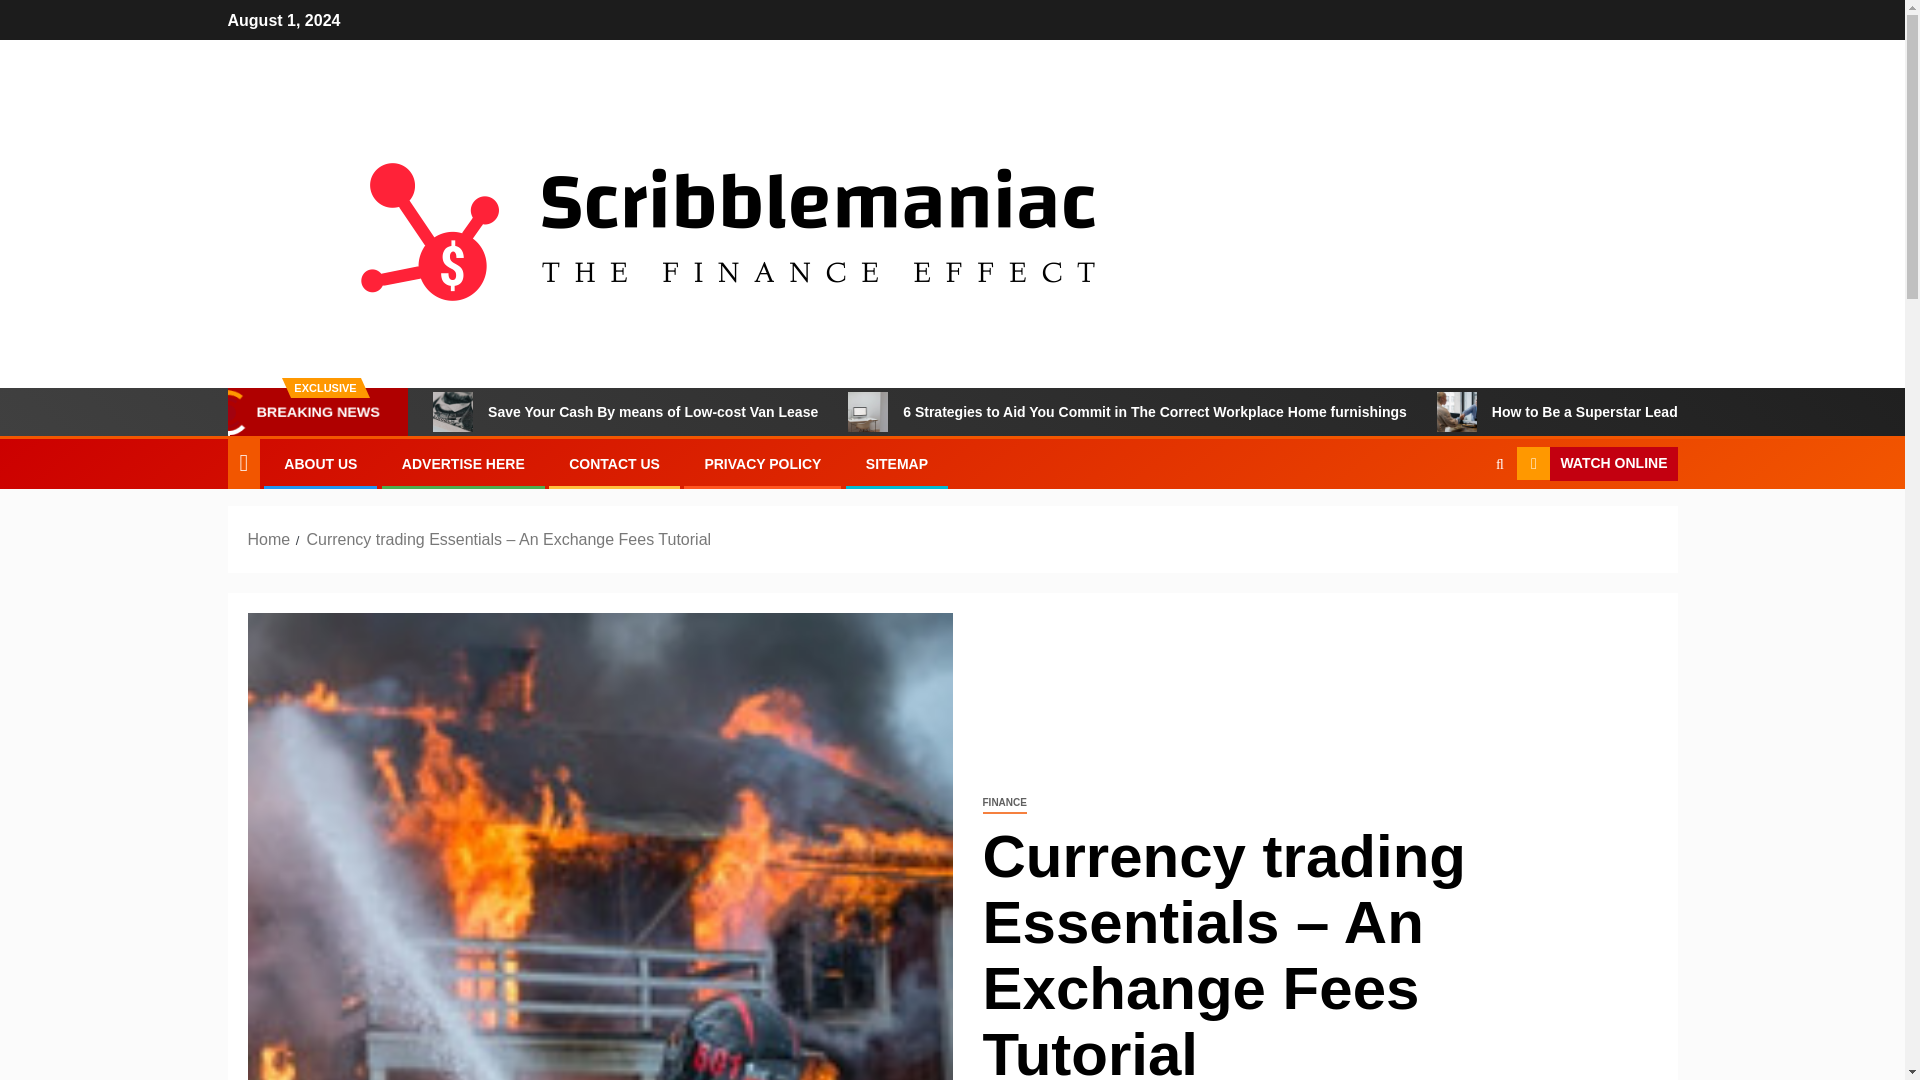  I want to click on Home, so click(269, 539).